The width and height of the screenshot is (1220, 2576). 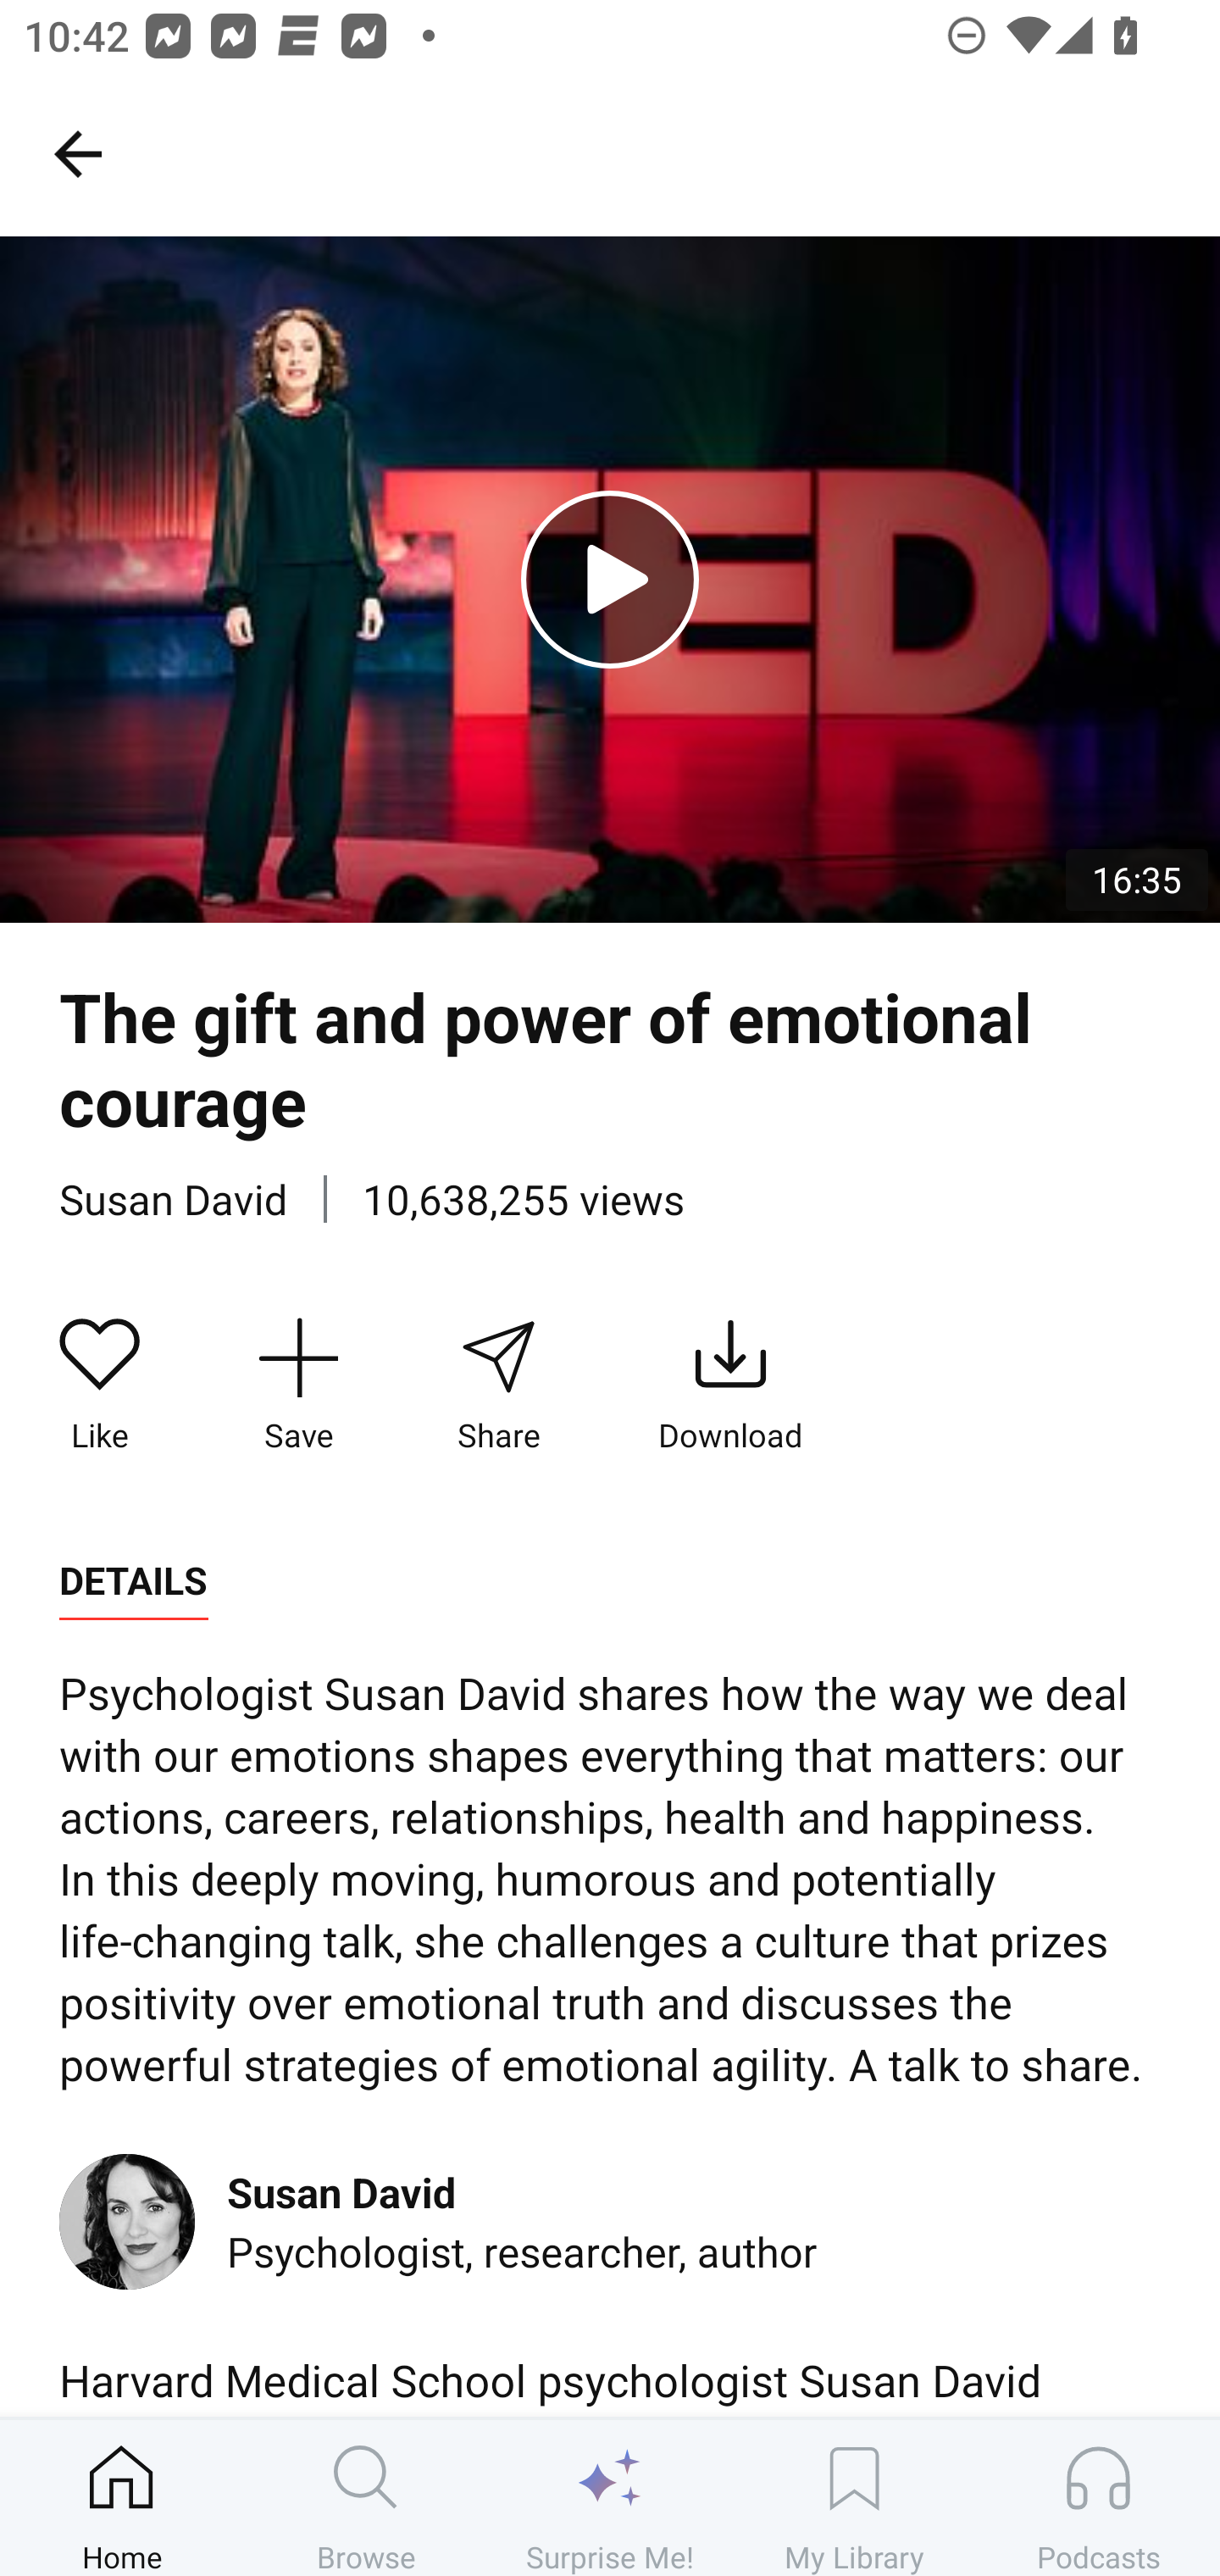 I want to click on Home, back, so click(x=77, y=153).